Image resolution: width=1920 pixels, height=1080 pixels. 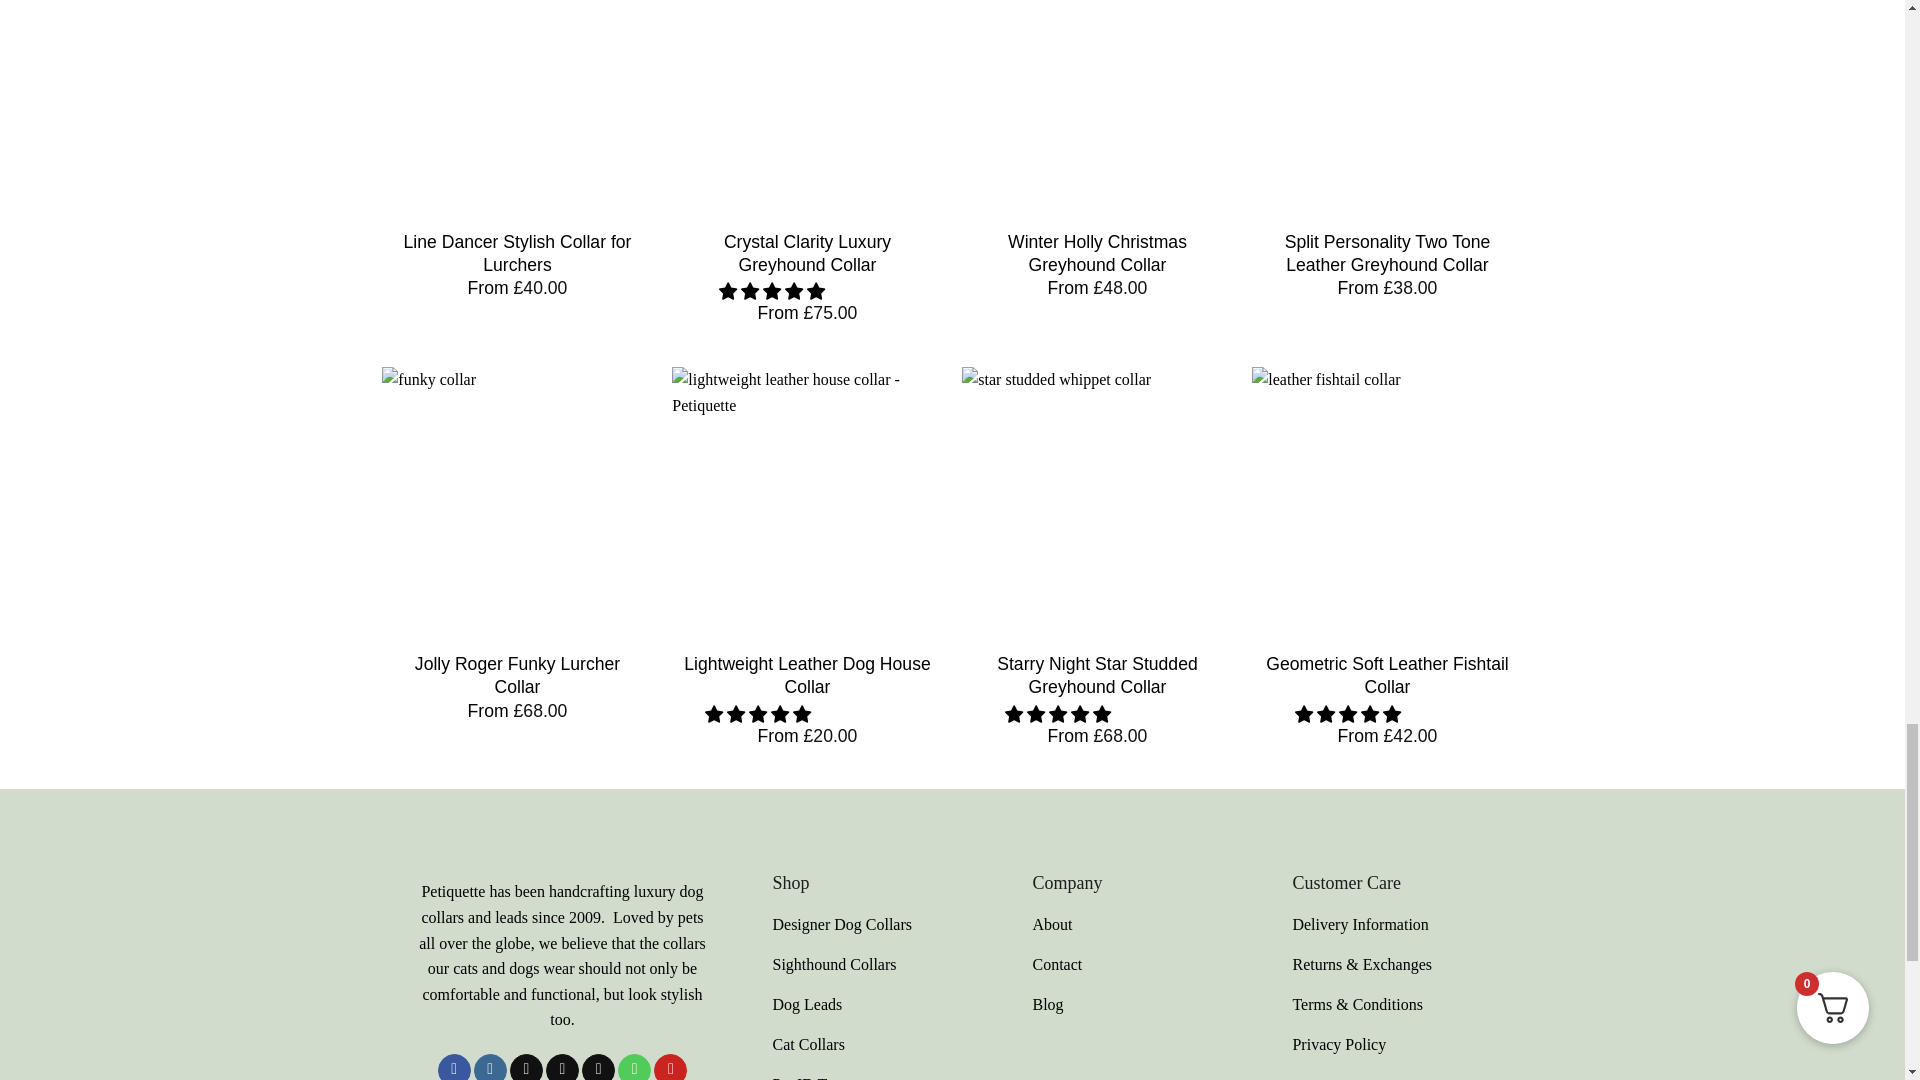 What do you see at coordinates (562, 1067) in the screenshot?
I see `Follow on X` at bounding box center [562, 1067].